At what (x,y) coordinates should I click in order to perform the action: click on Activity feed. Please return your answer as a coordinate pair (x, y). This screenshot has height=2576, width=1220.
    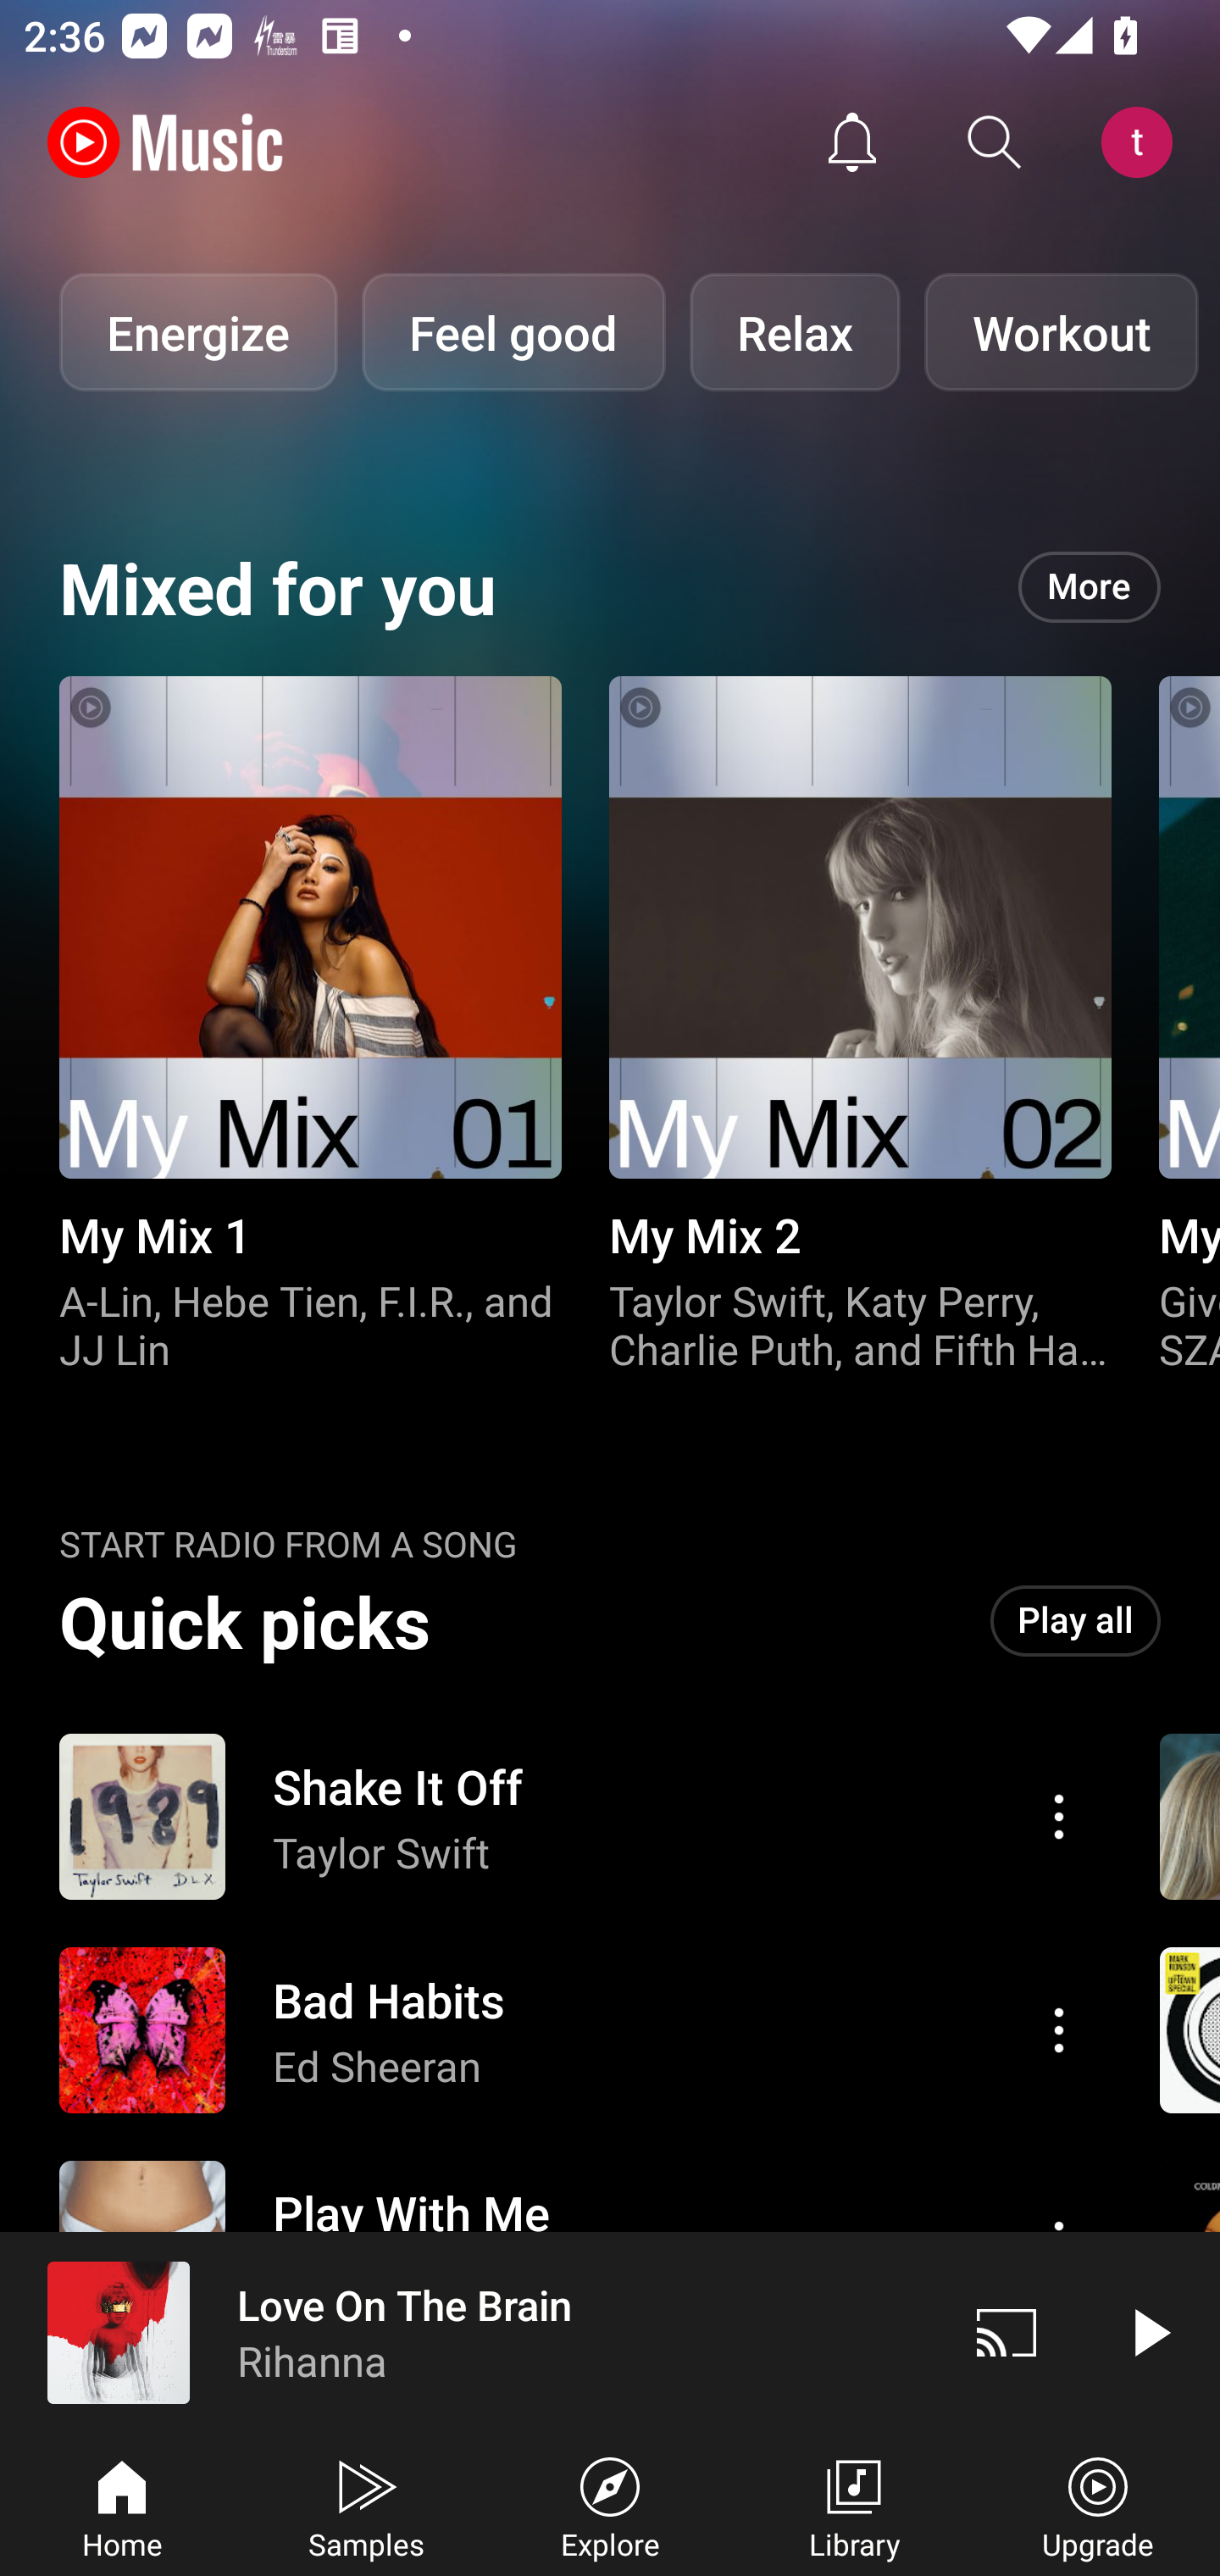
    Looking at the image, I should click on (852, 142).